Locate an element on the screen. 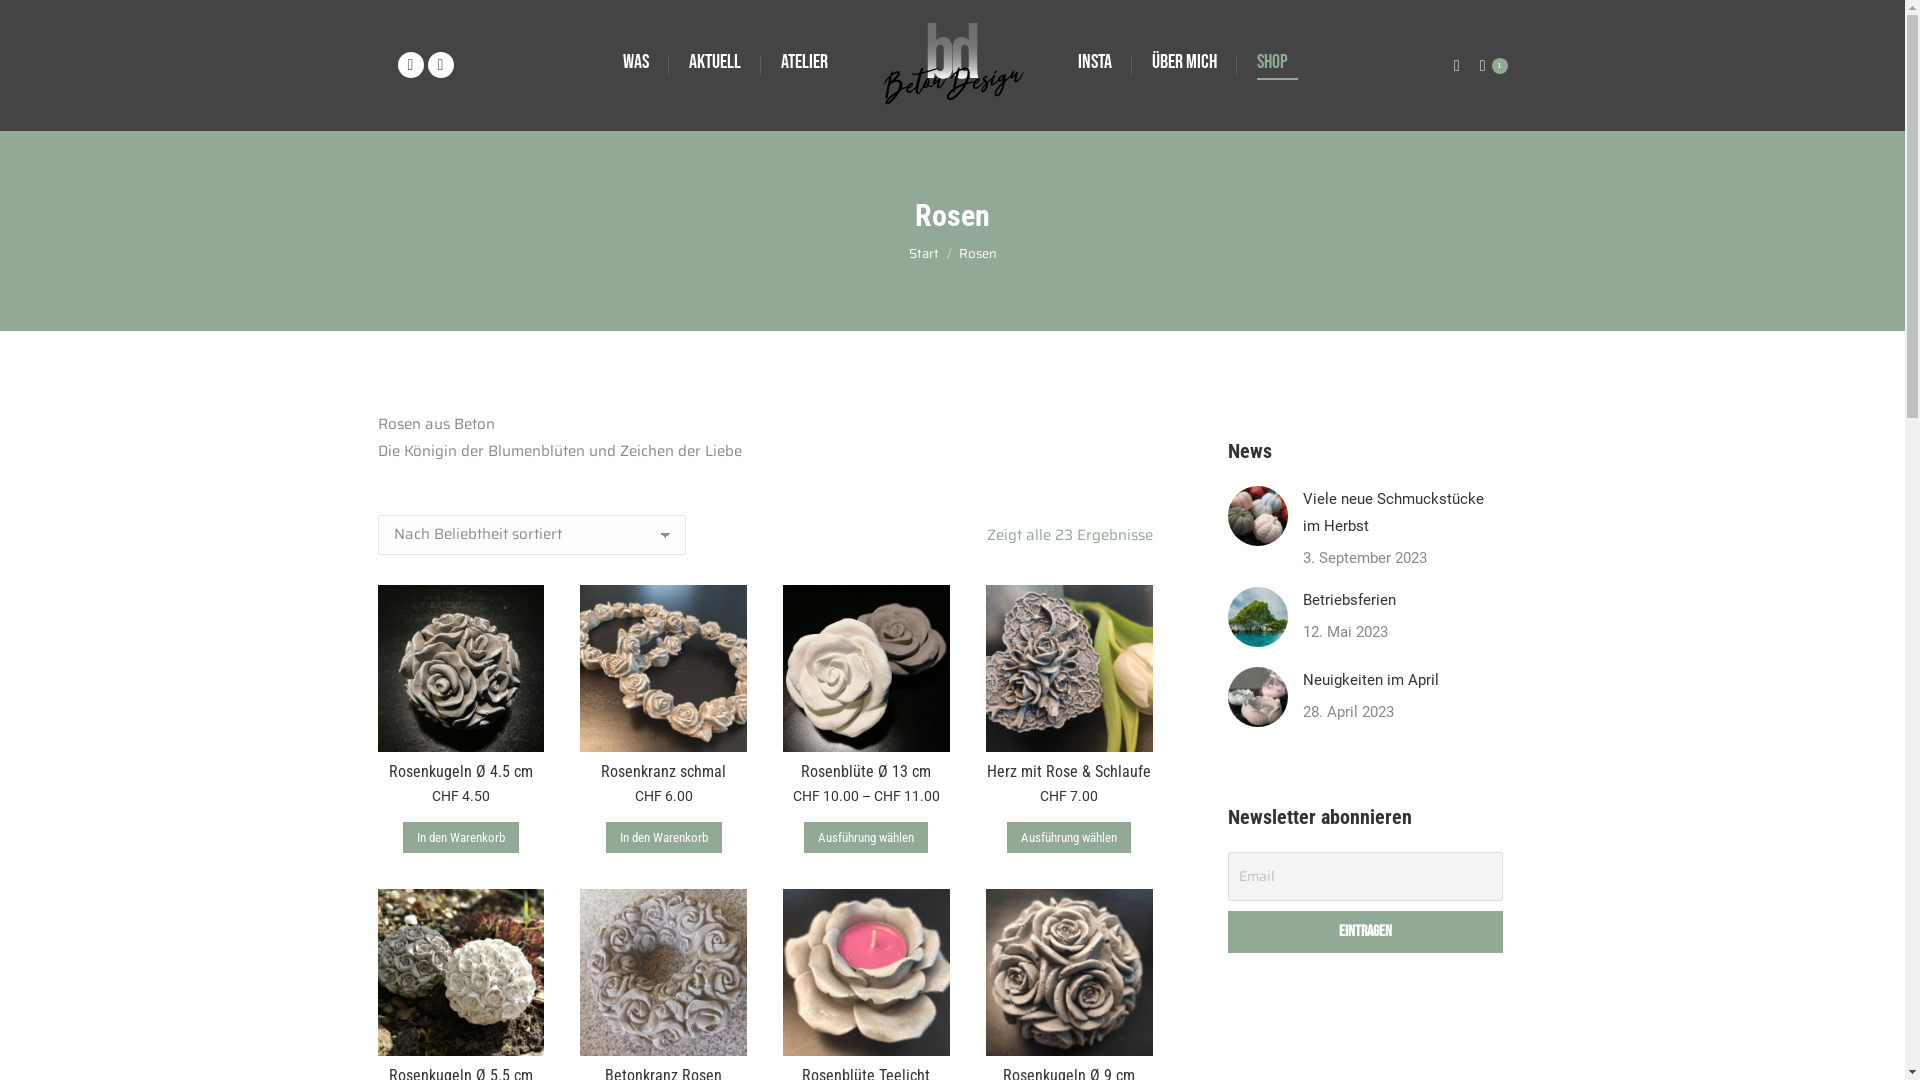 The height and width of the screenshot is (1080, 1920).  1 is located at coordinates (1494, 65).